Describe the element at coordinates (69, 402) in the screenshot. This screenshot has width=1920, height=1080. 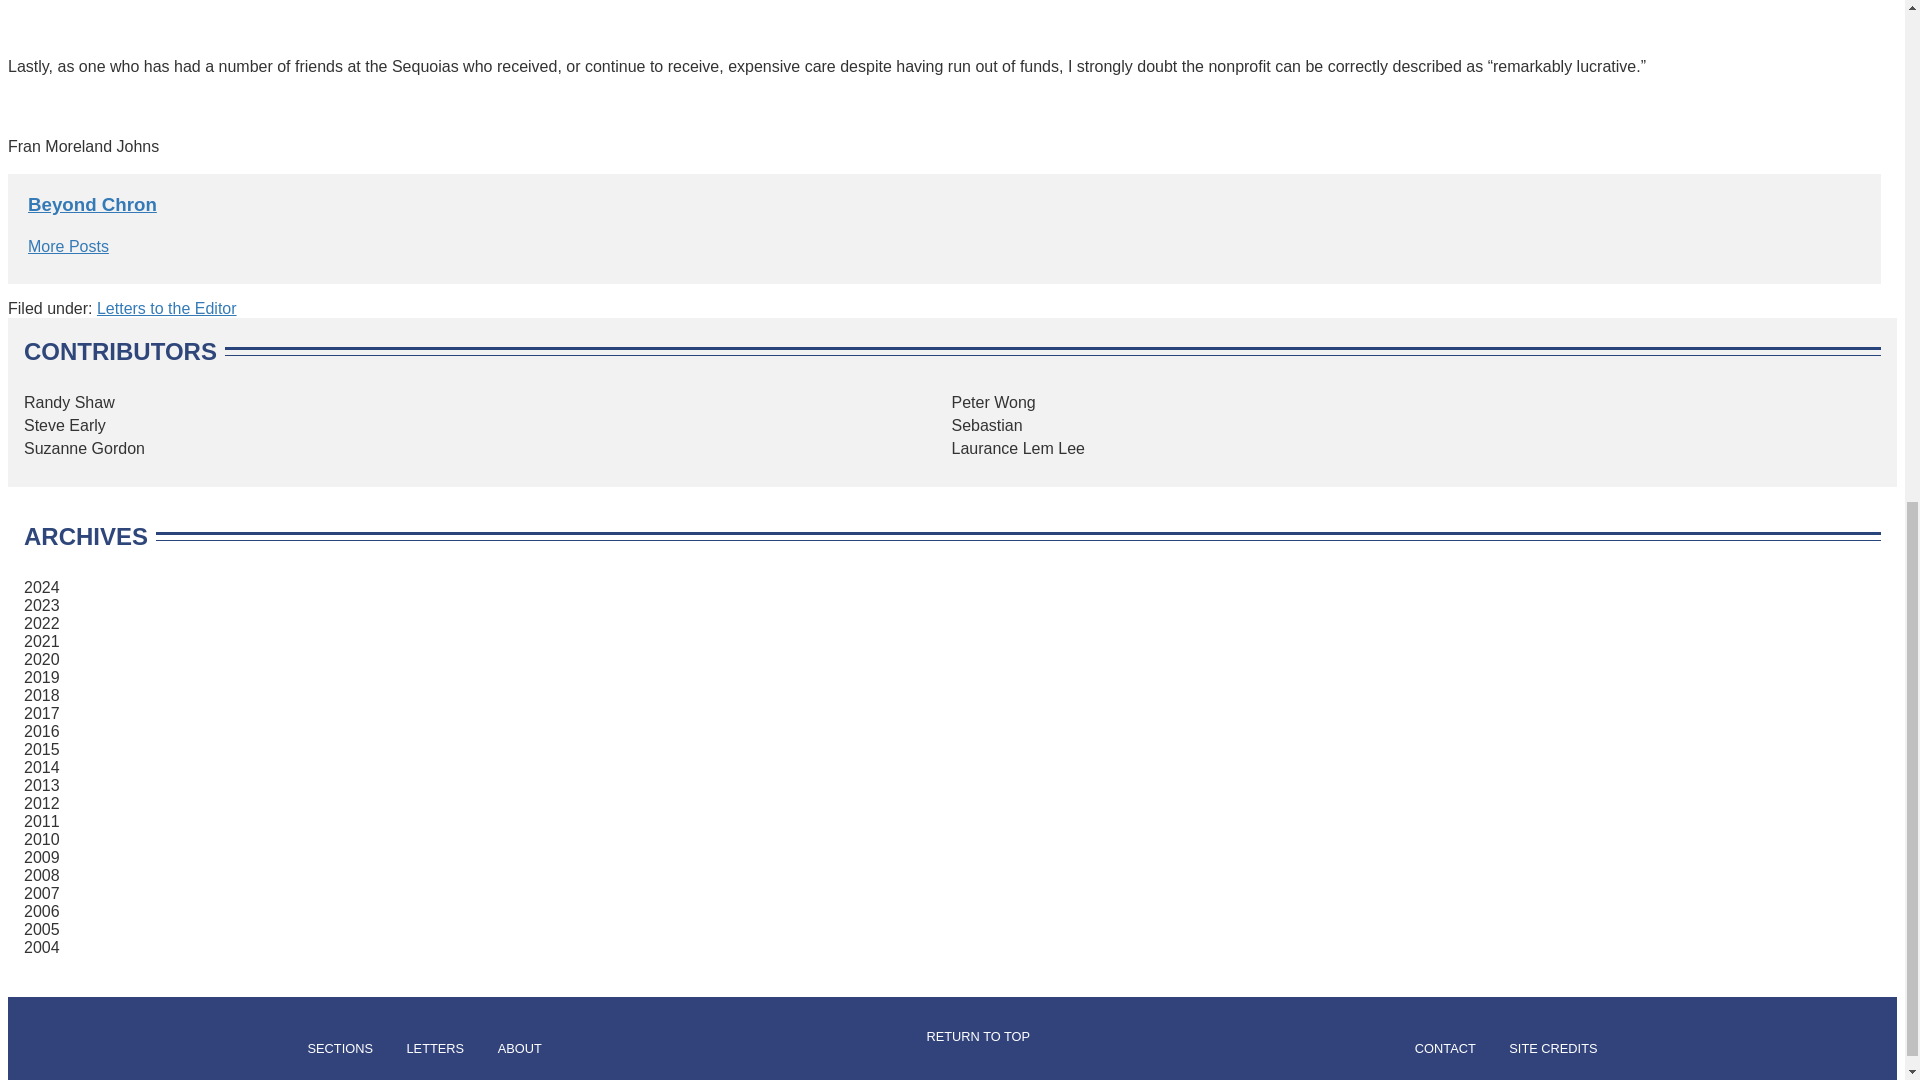
I see `View Randy Shaw archive` at that location.